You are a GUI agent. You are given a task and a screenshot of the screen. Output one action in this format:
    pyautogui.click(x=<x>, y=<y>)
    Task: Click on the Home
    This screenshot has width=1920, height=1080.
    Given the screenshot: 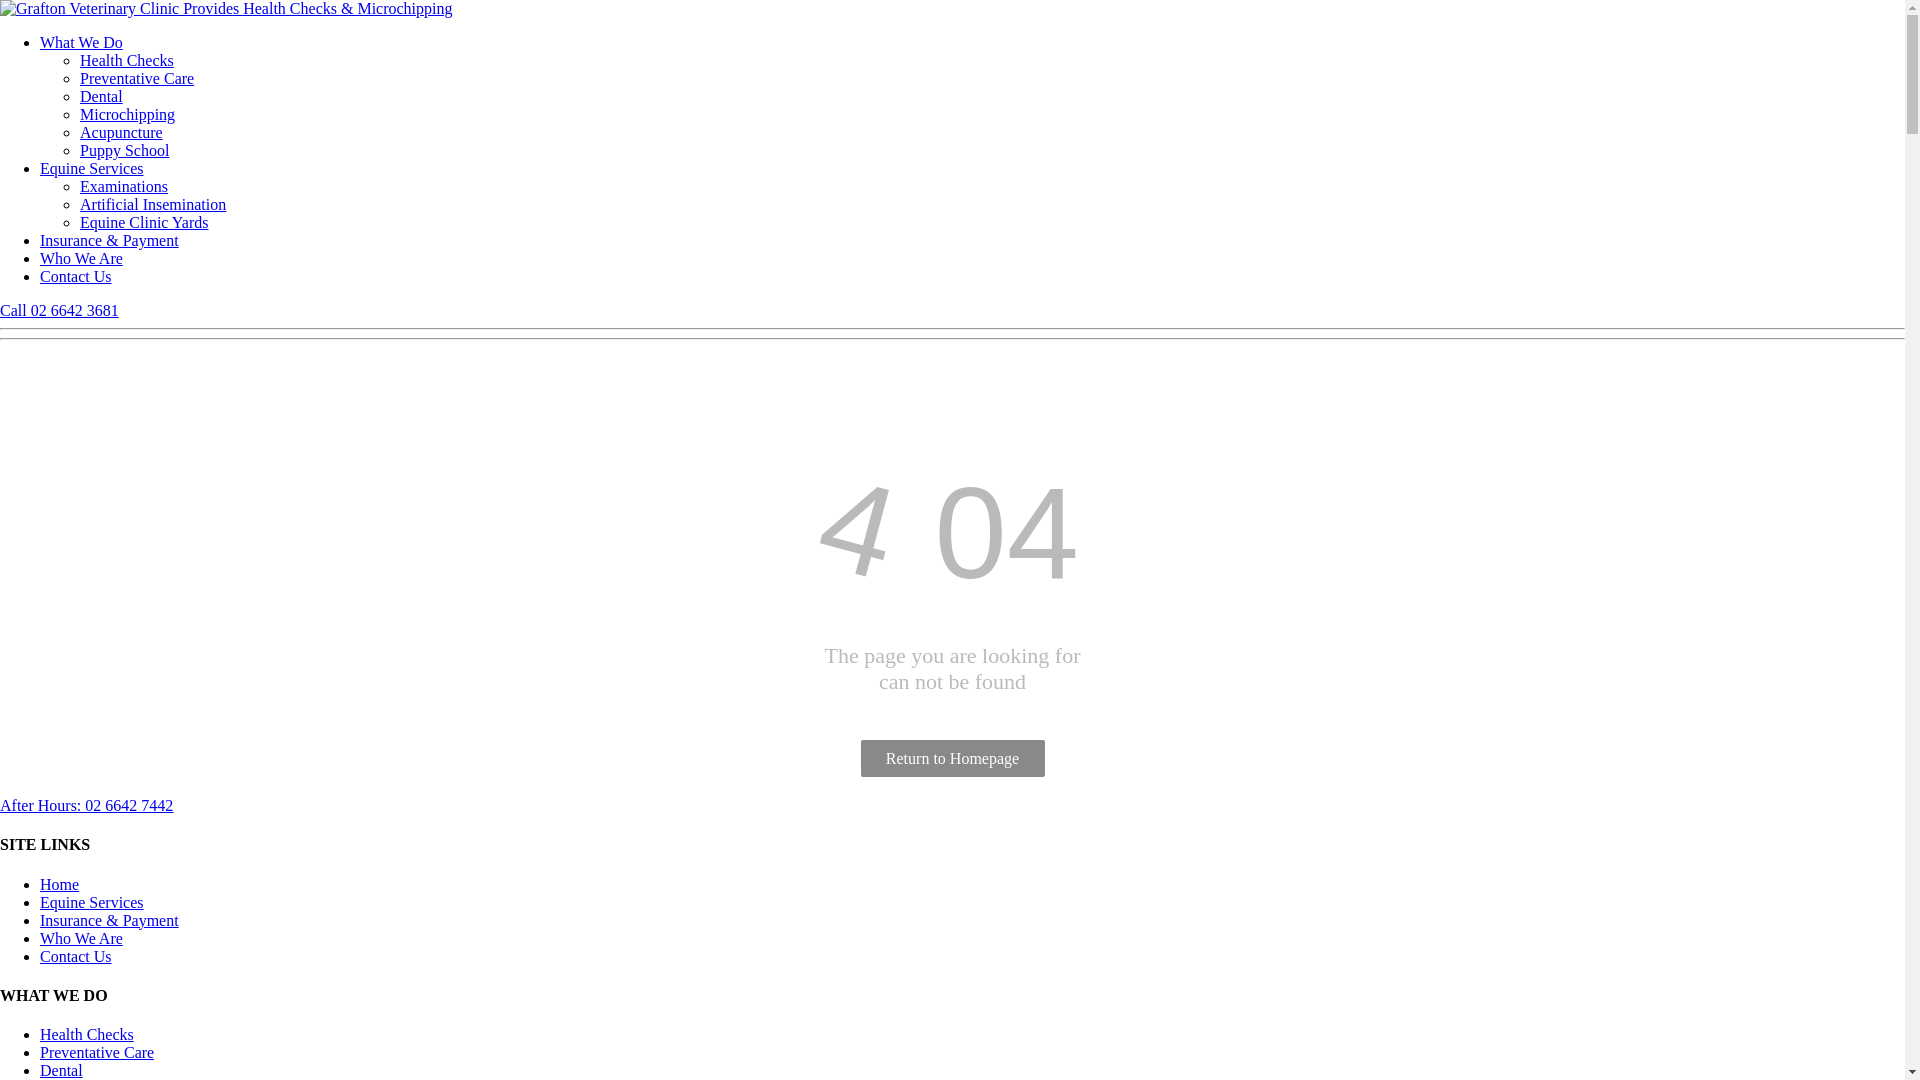 What is the action you would take?
    pyautogui.click(x=60, y=884)
    